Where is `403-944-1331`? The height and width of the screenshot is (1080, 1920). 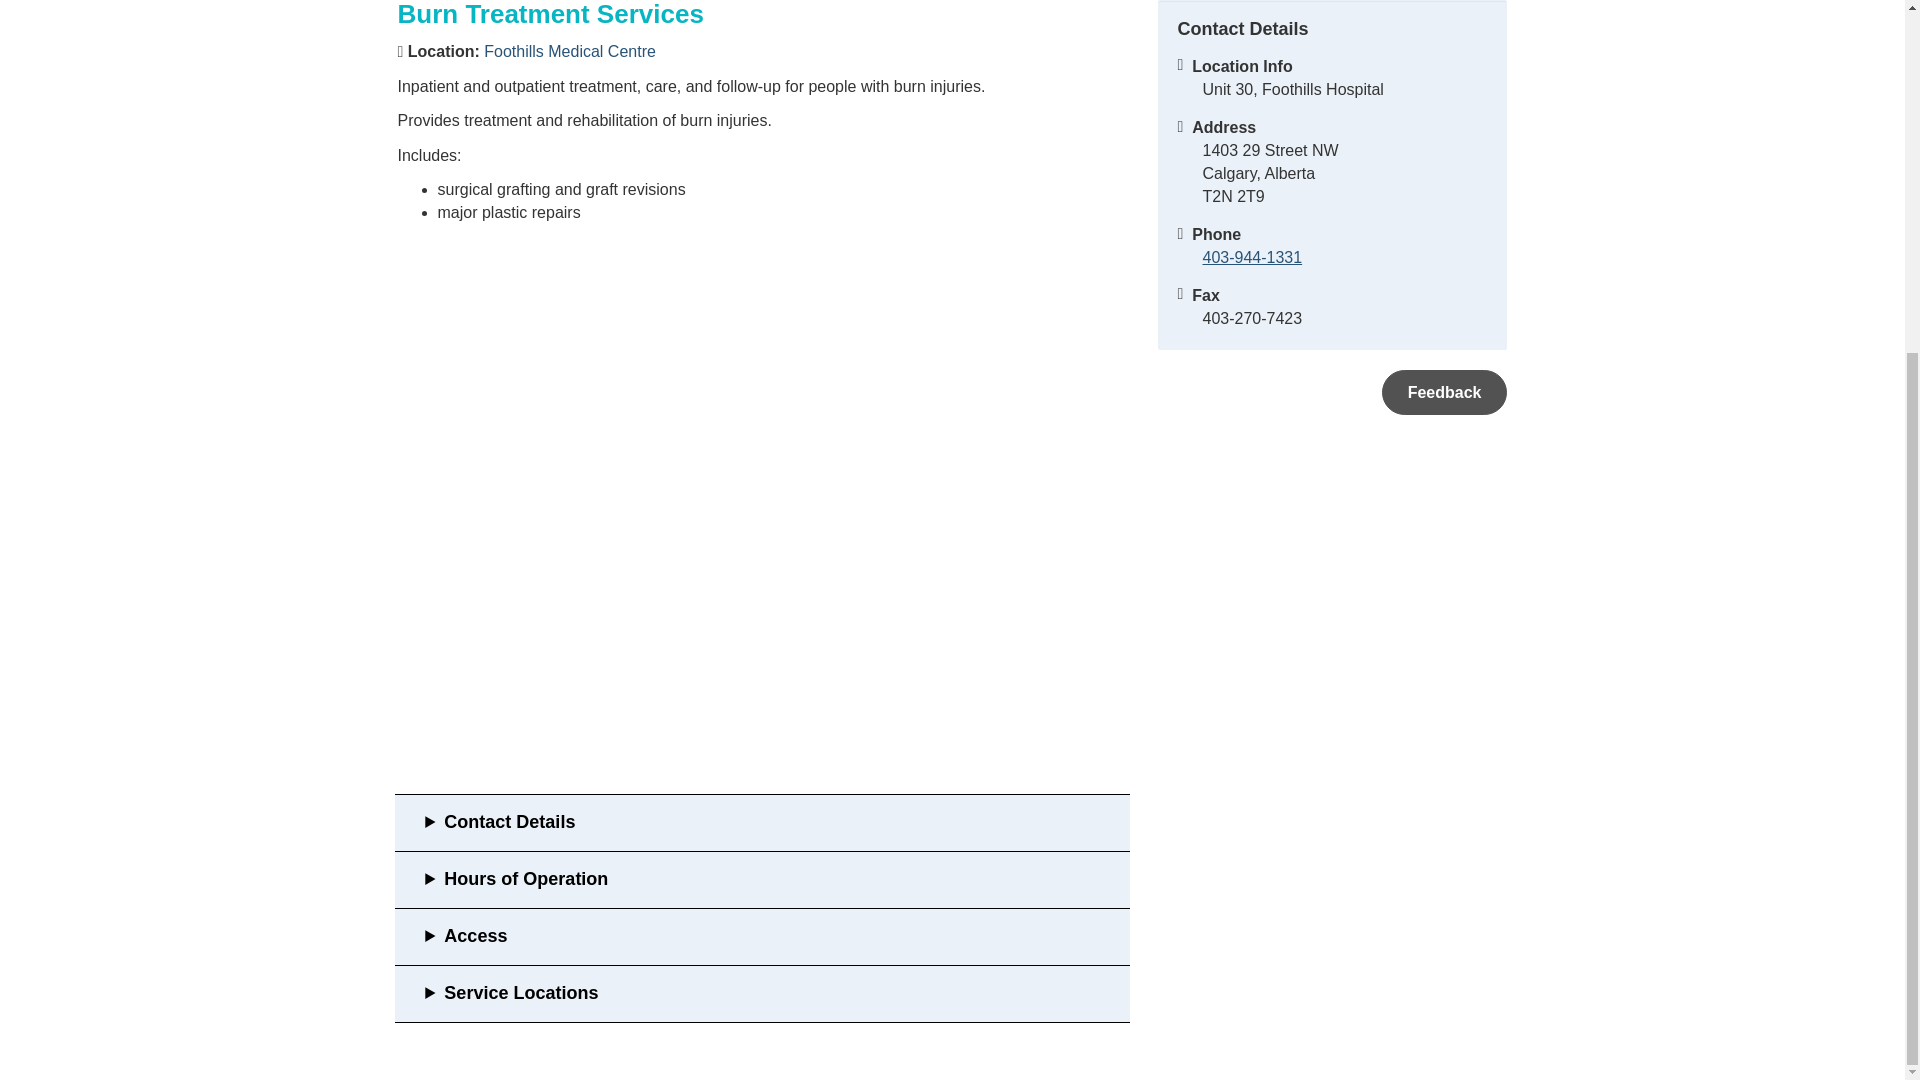
403-944-1331 is located at coordinates (1251, 257).